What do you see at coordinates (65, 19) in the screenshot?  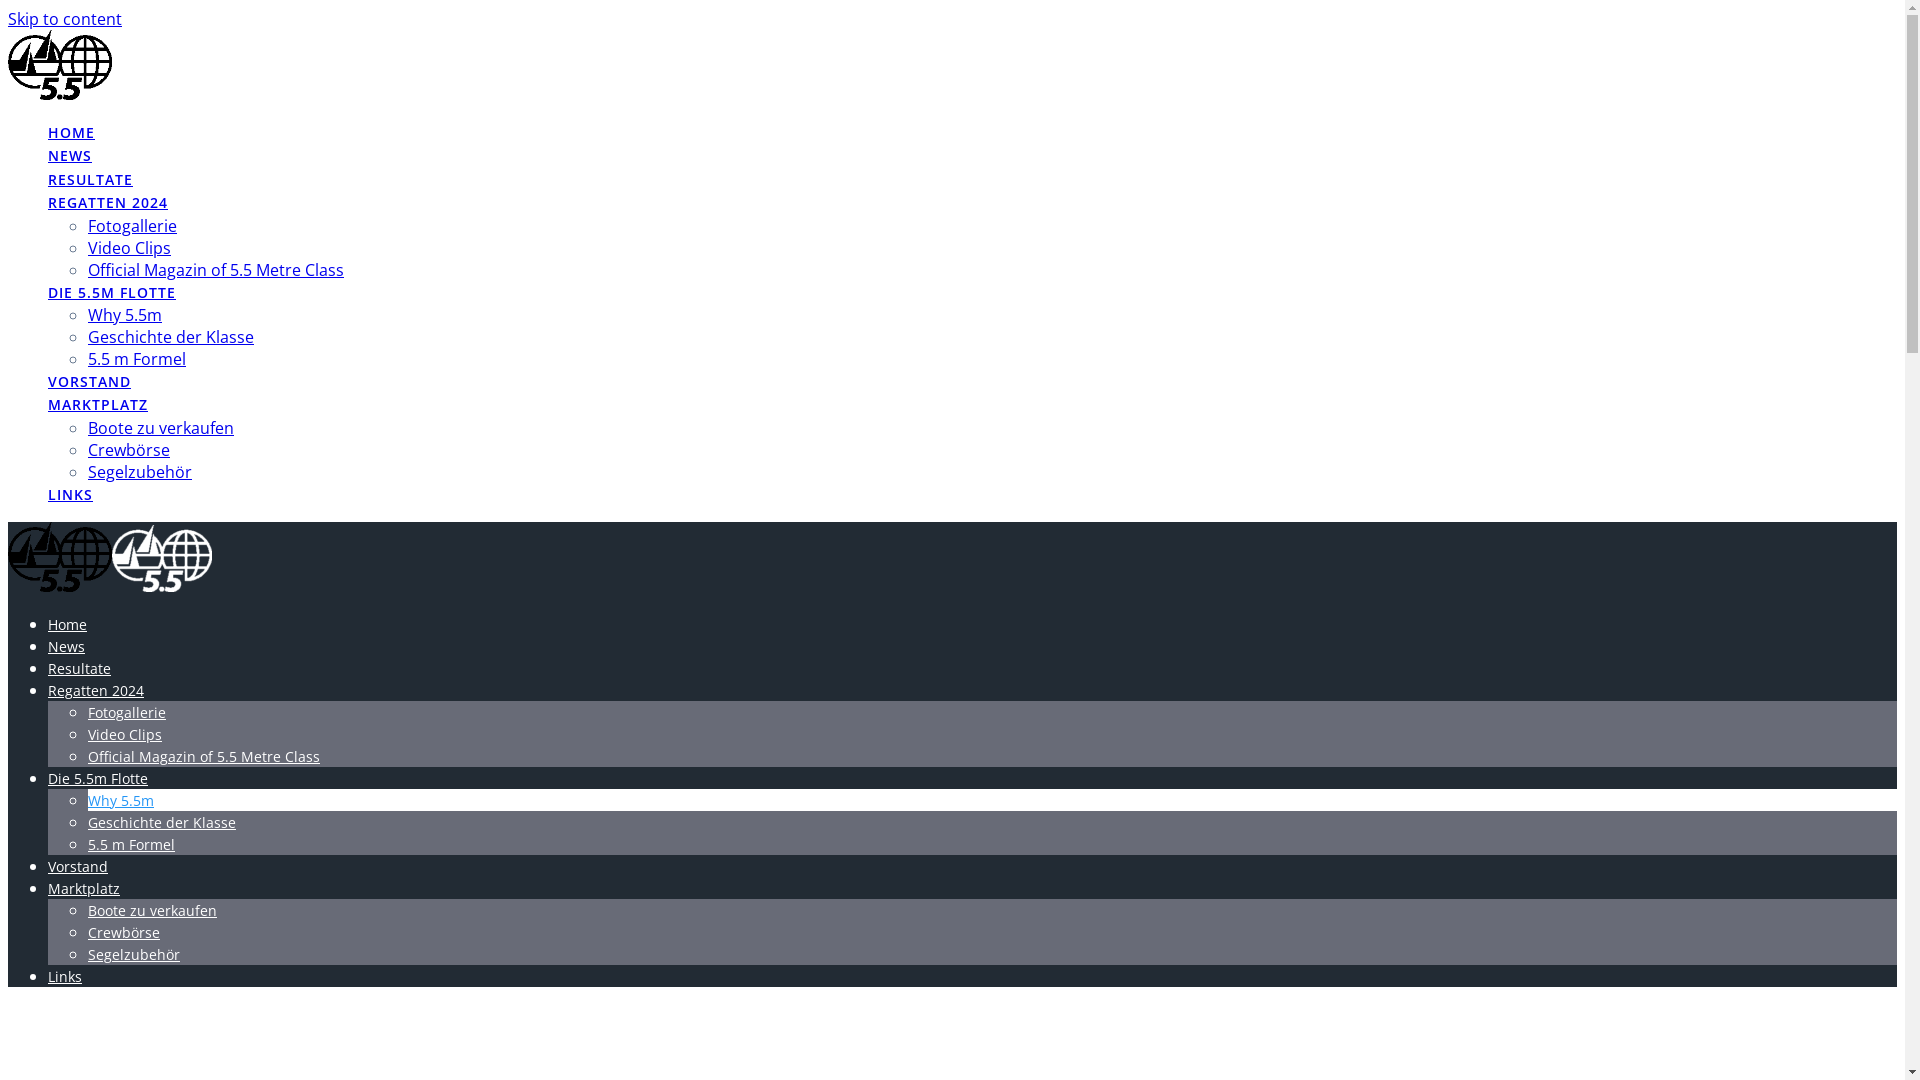 I see `Skip to content` at bounding box center [65, 19].